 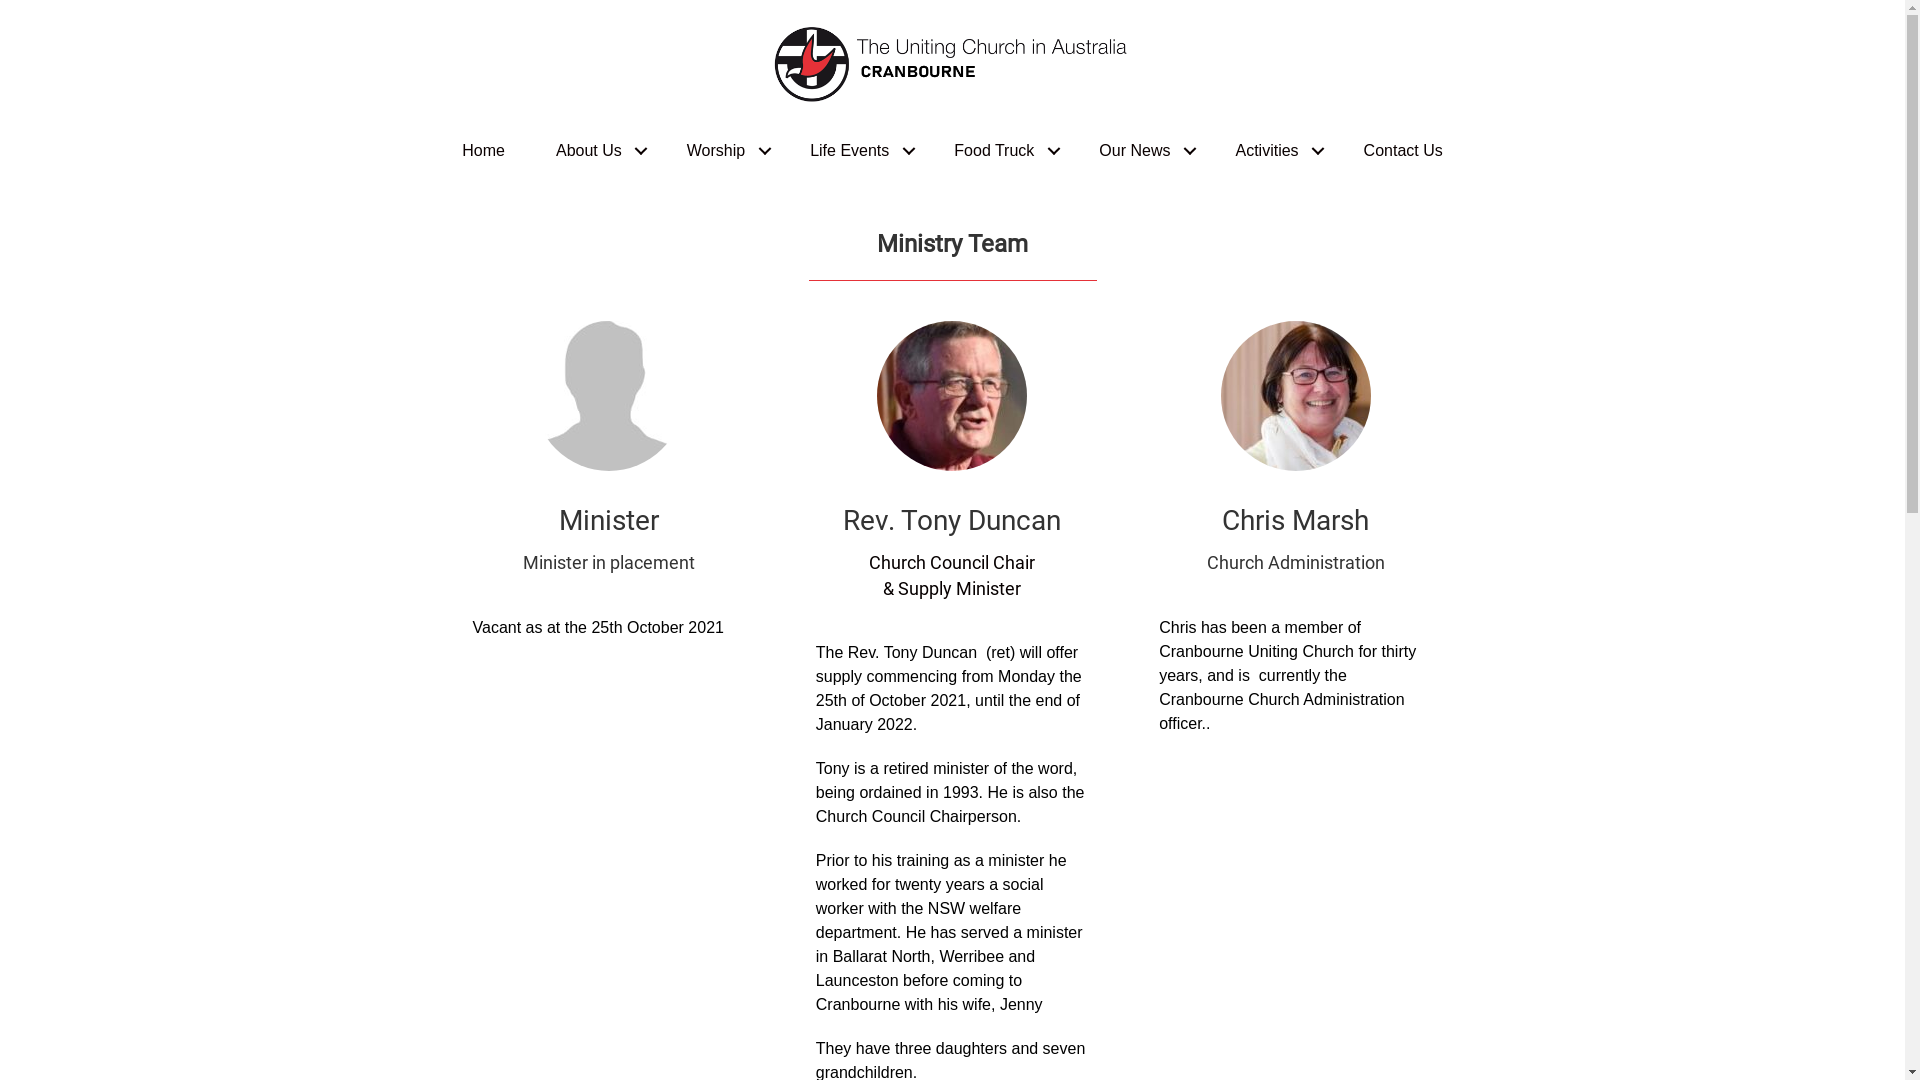 I want to click on Contact Us, so click(x=1404, y=151).